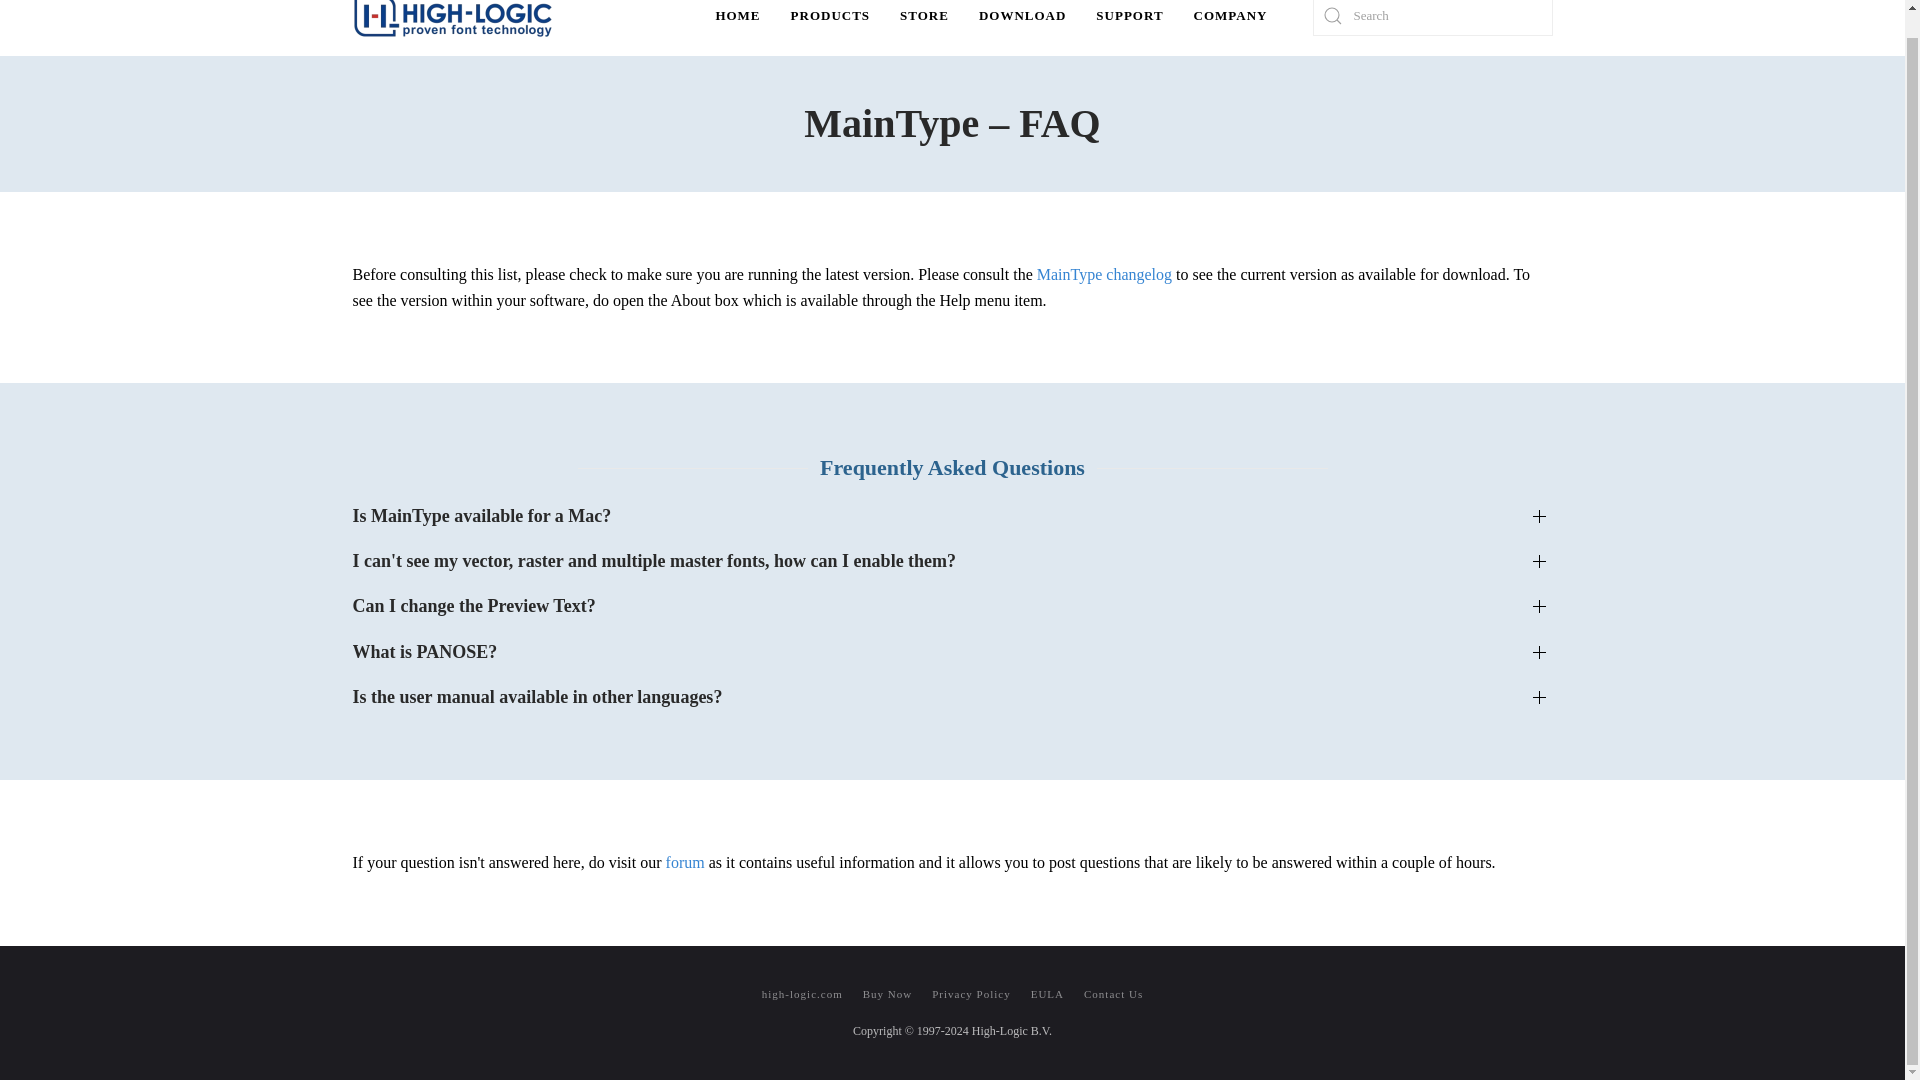 The image size is (1920, 1080). Describe the element at coordinates (924, 28) in the screenshot. I see `STORE` at that location.